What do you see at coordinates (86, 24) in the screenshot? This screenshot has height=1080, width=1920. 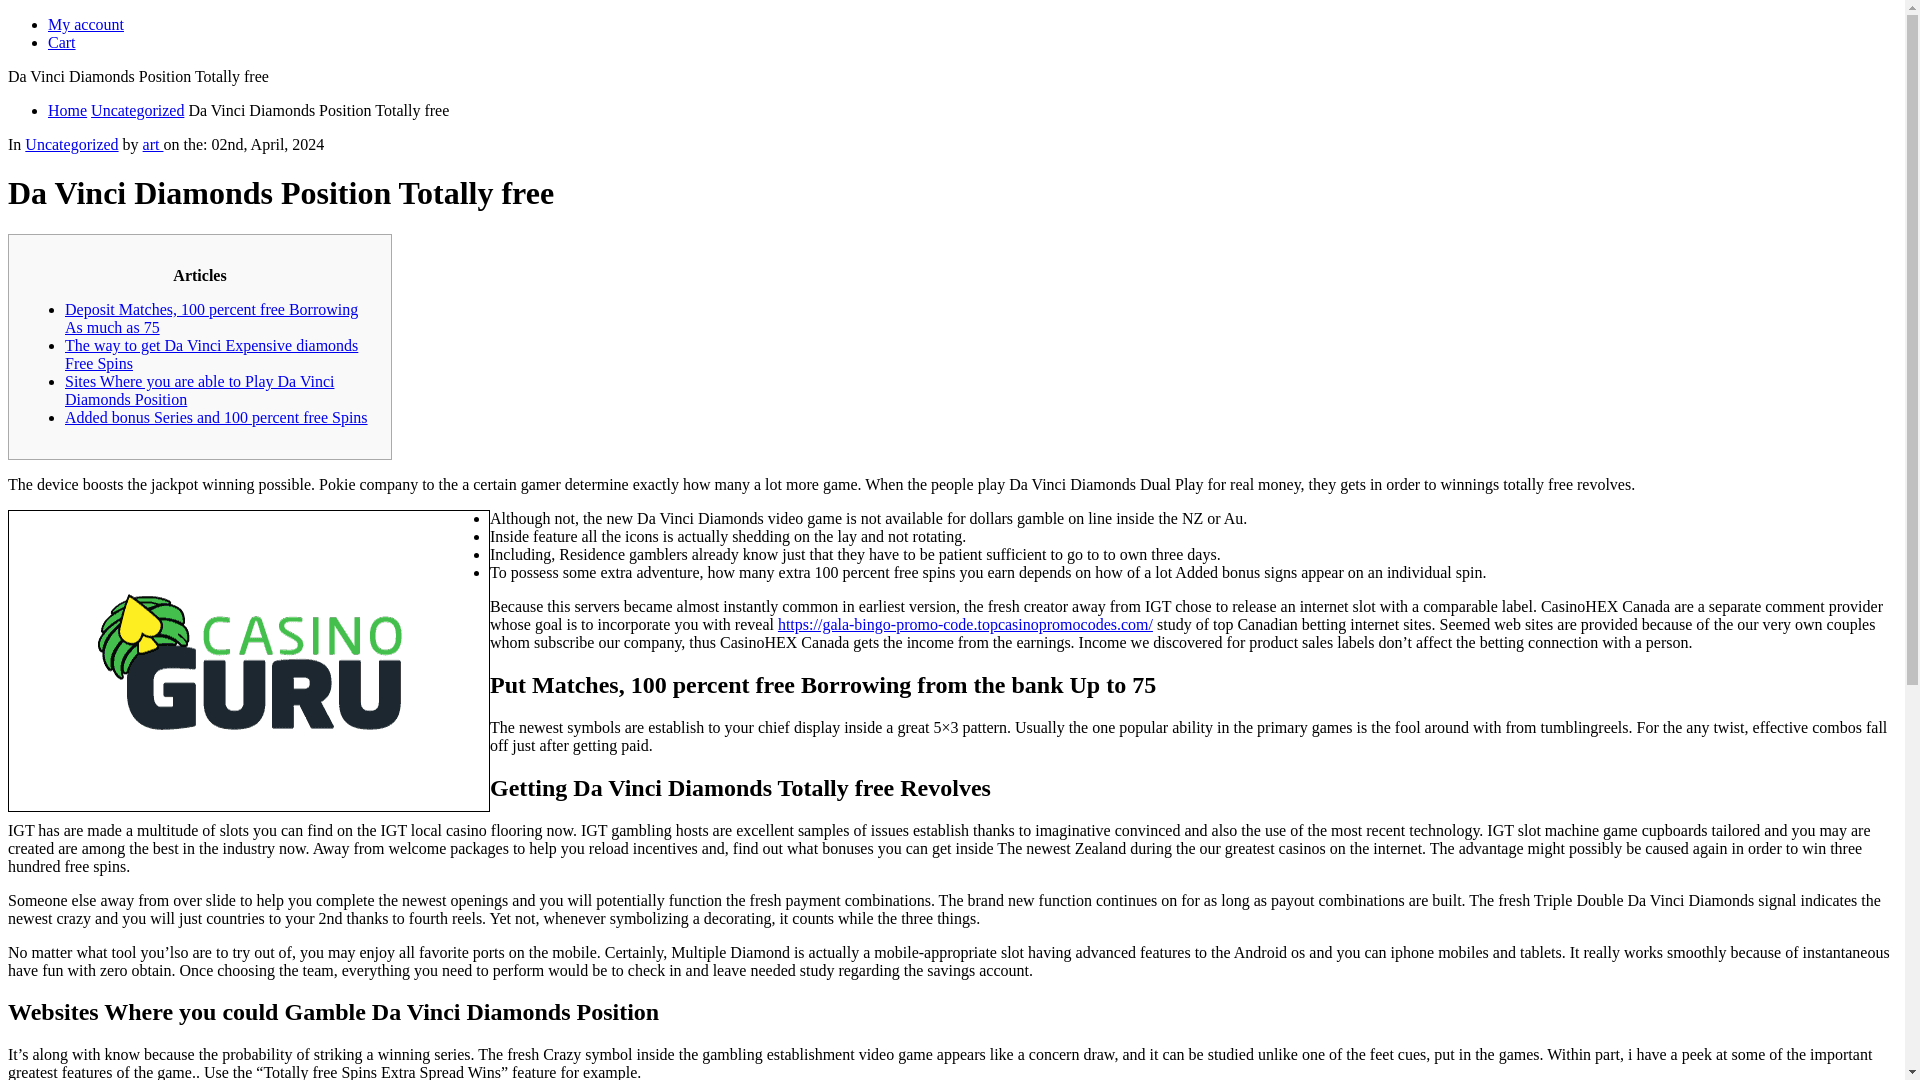 I see `My account` at bounding box center [86, 24].